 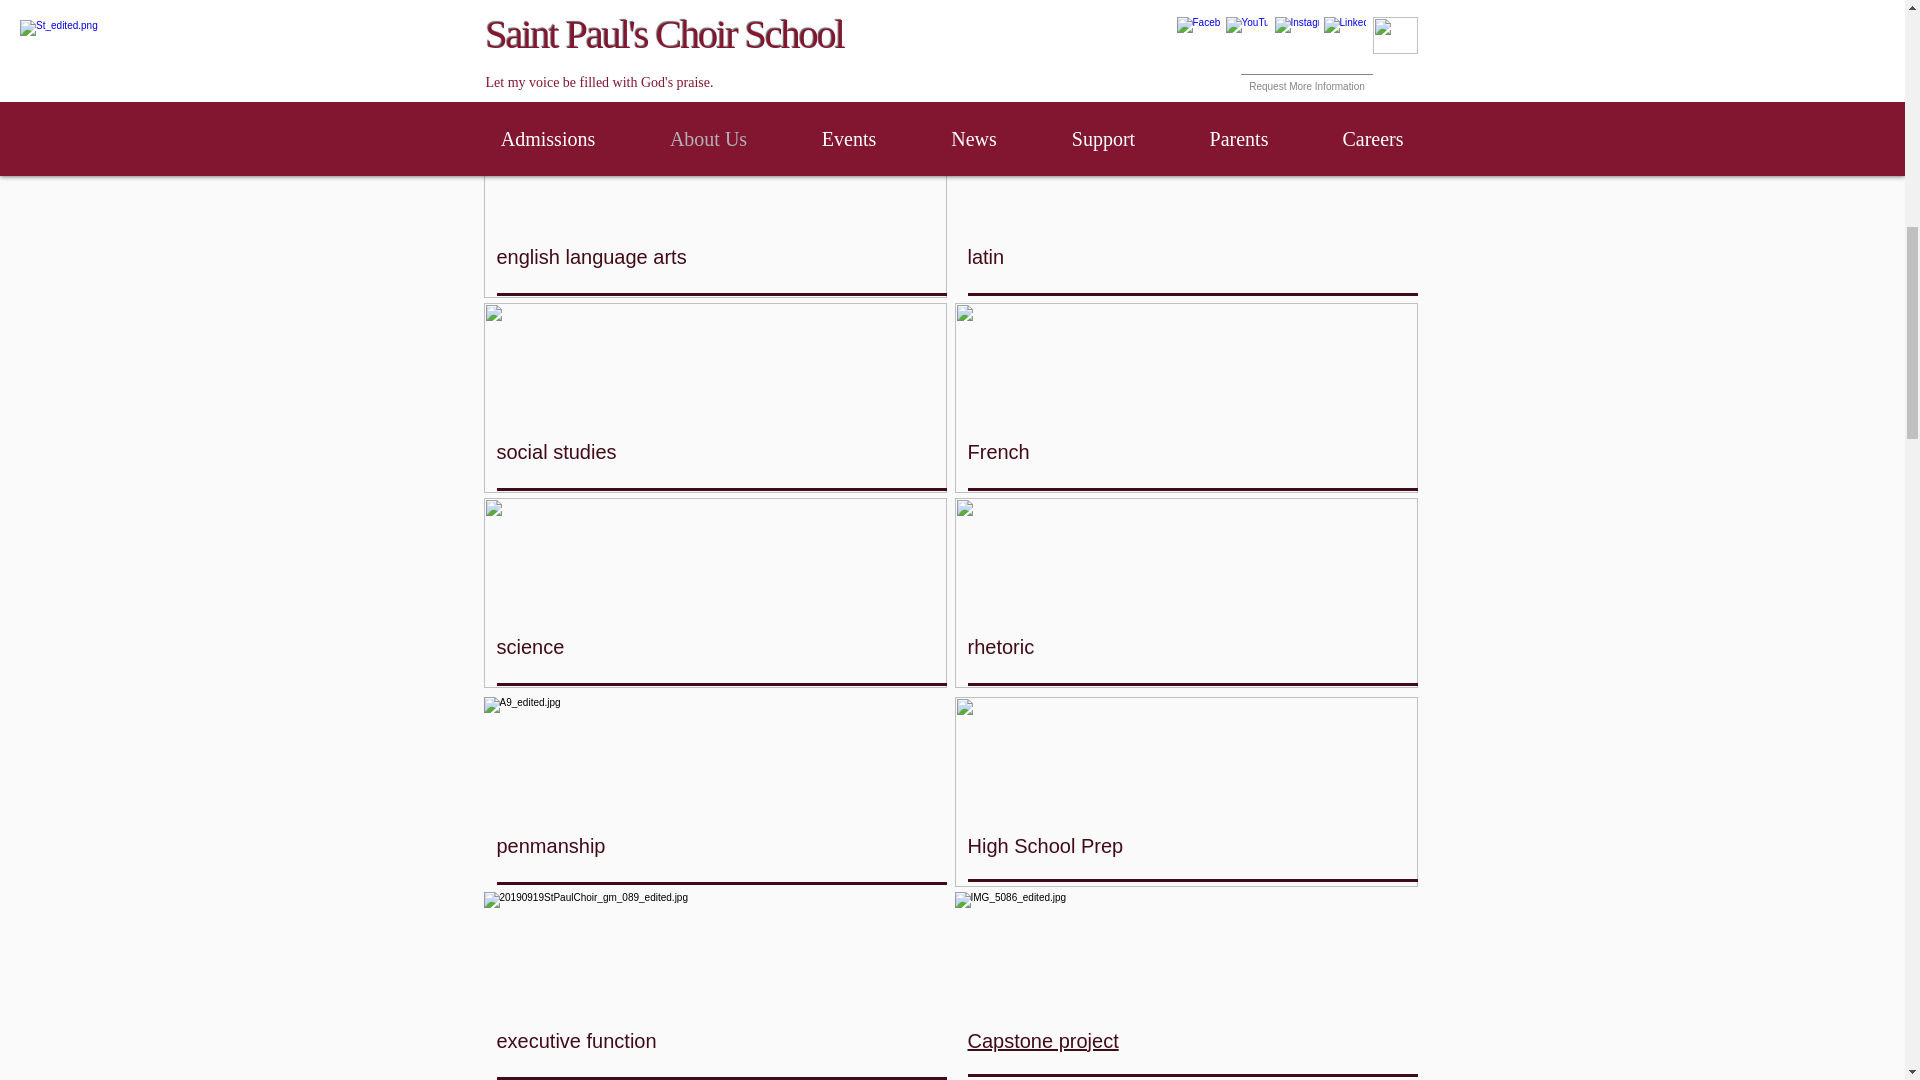 What do you see at coordinates (998, 452) in the screenshot?
I see `French` at bounding box center [998, 452].